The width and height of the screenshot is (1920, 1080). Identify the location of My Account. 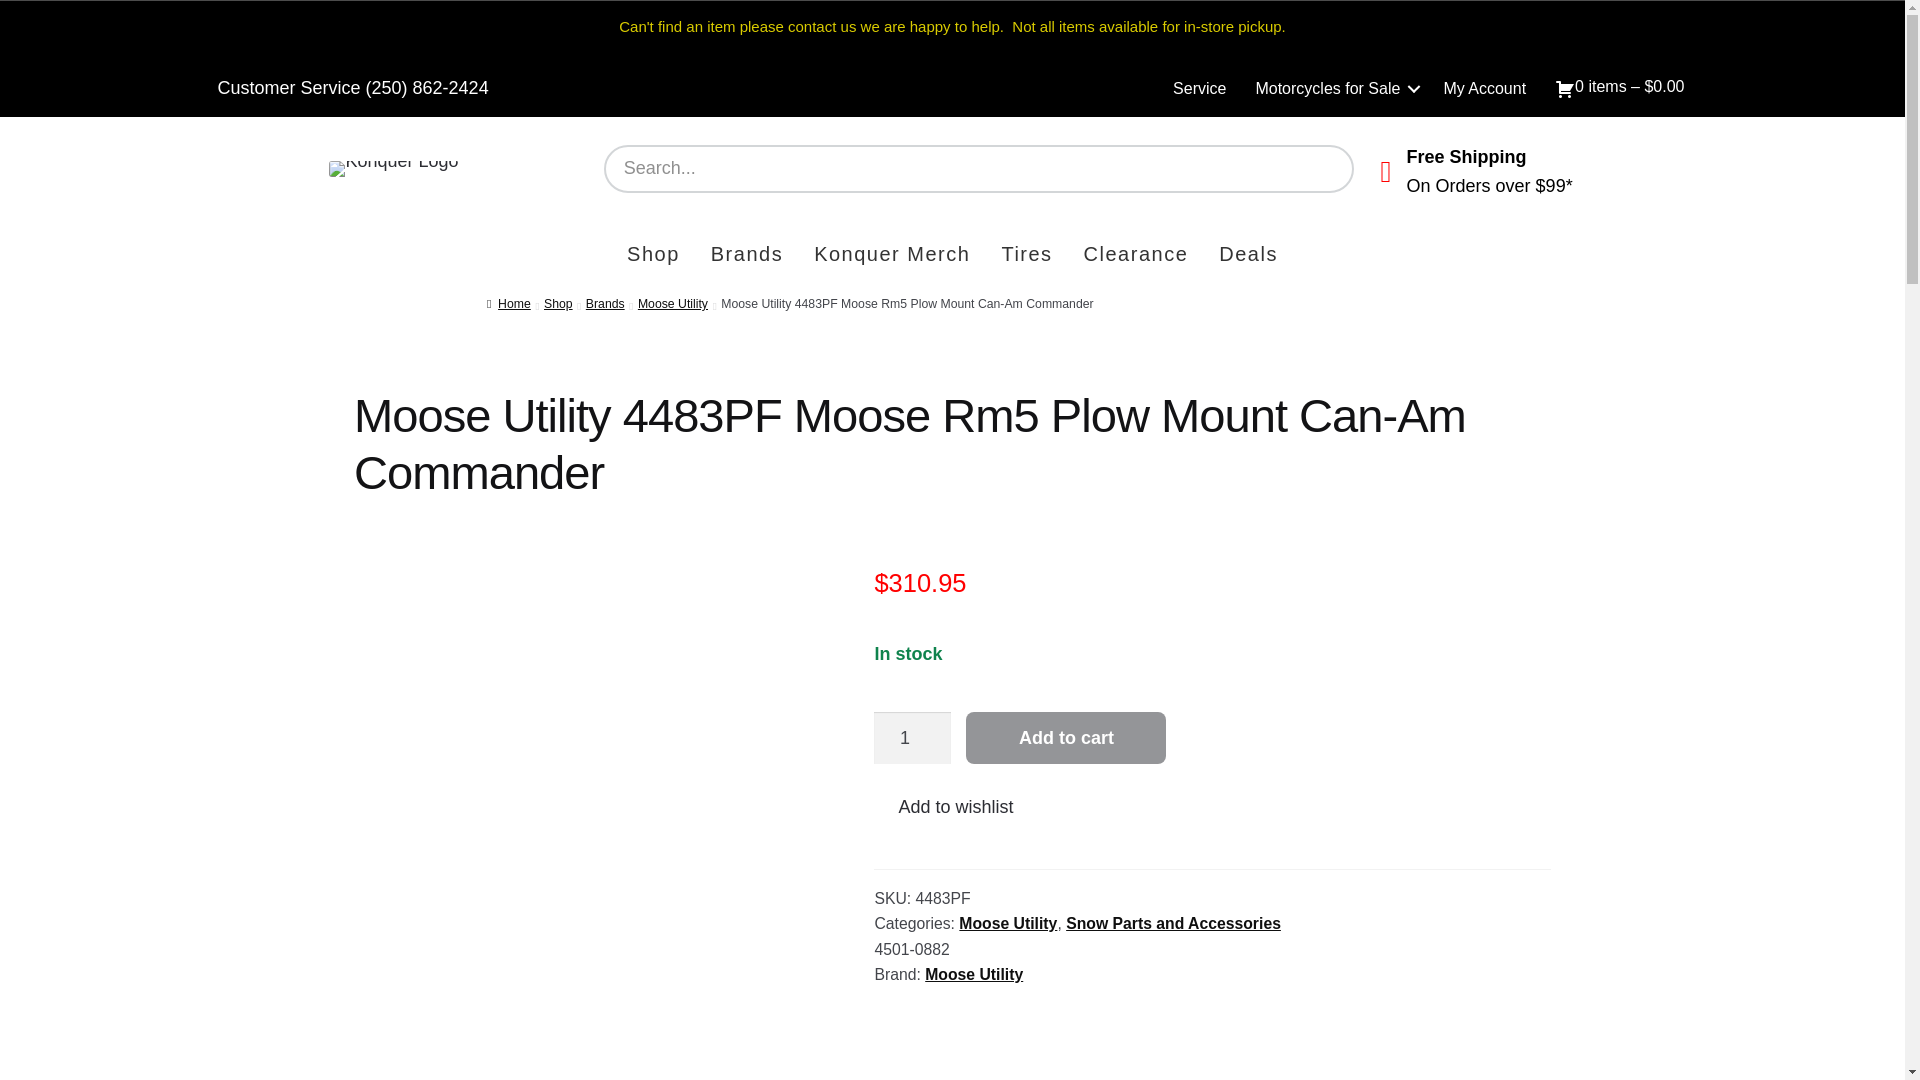
(1484, 88).